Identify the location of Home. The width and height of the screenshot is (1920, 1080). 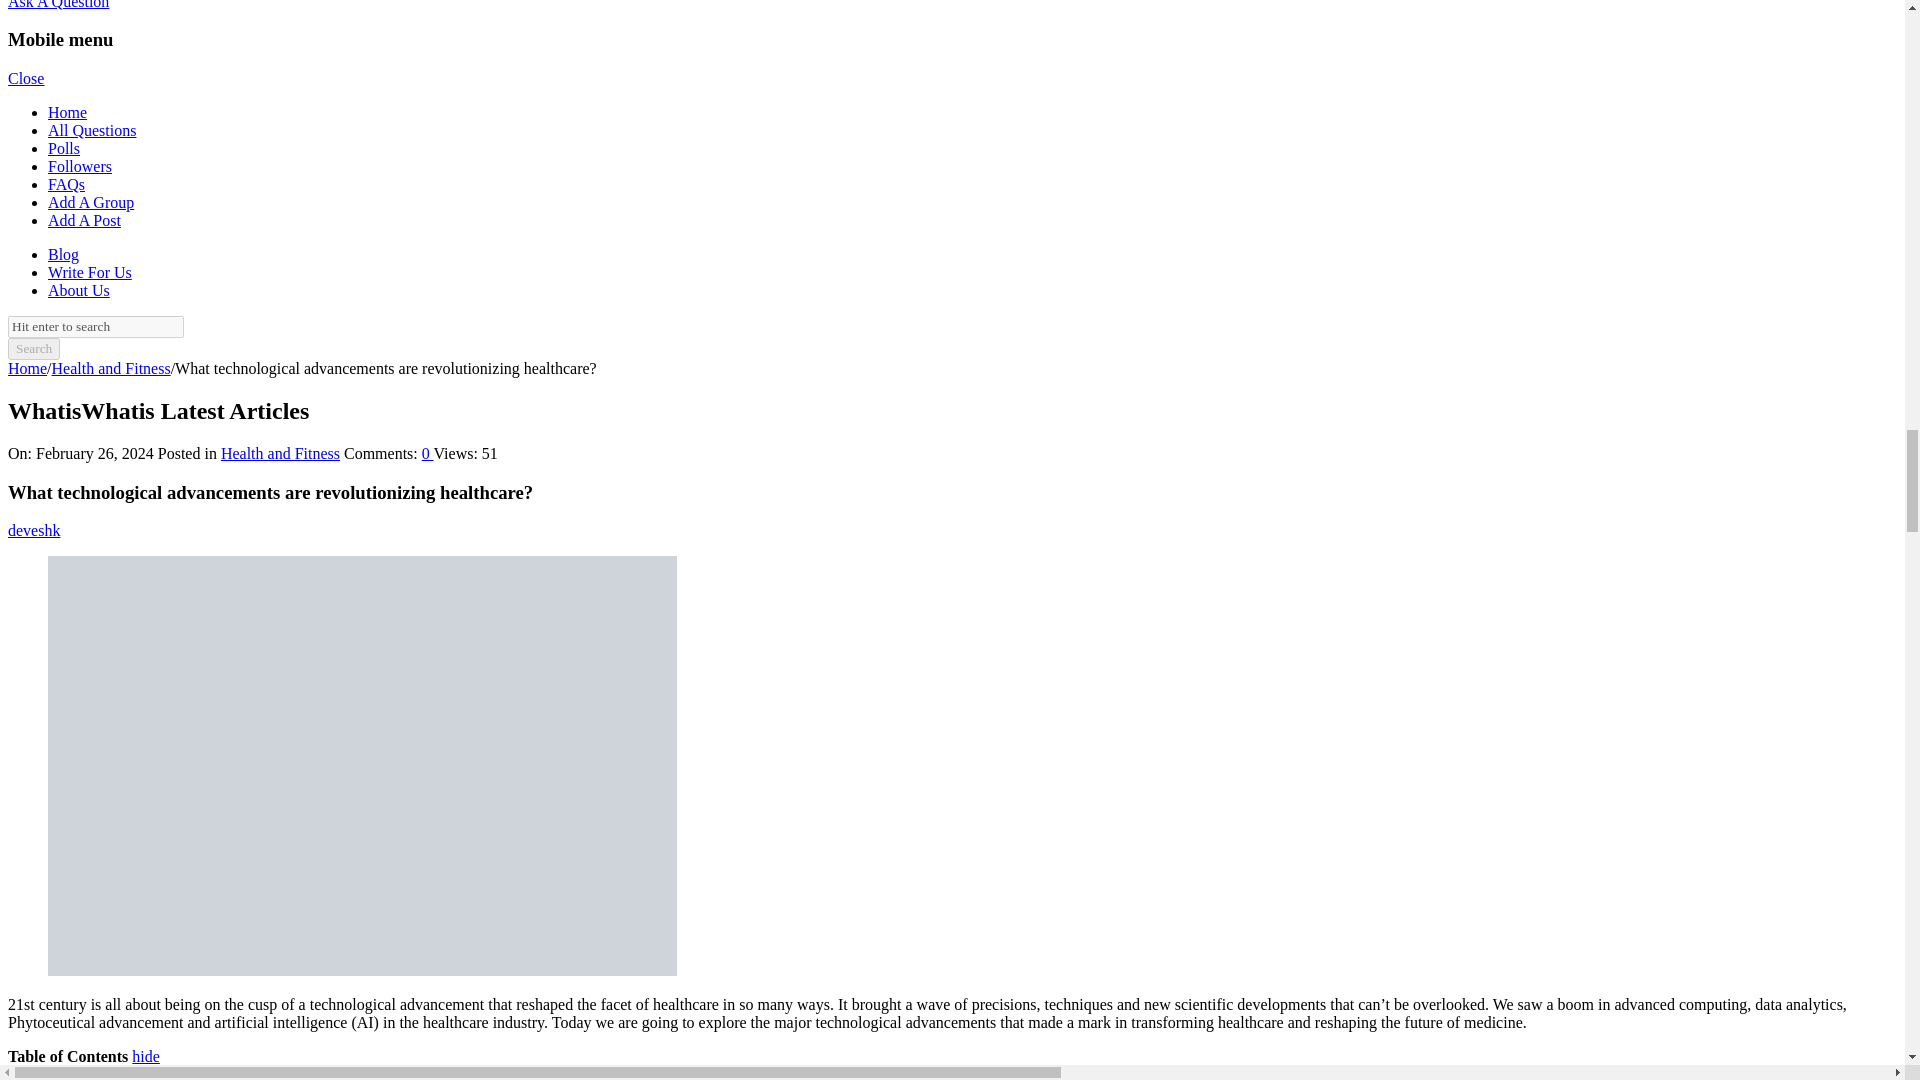
(26, 368).